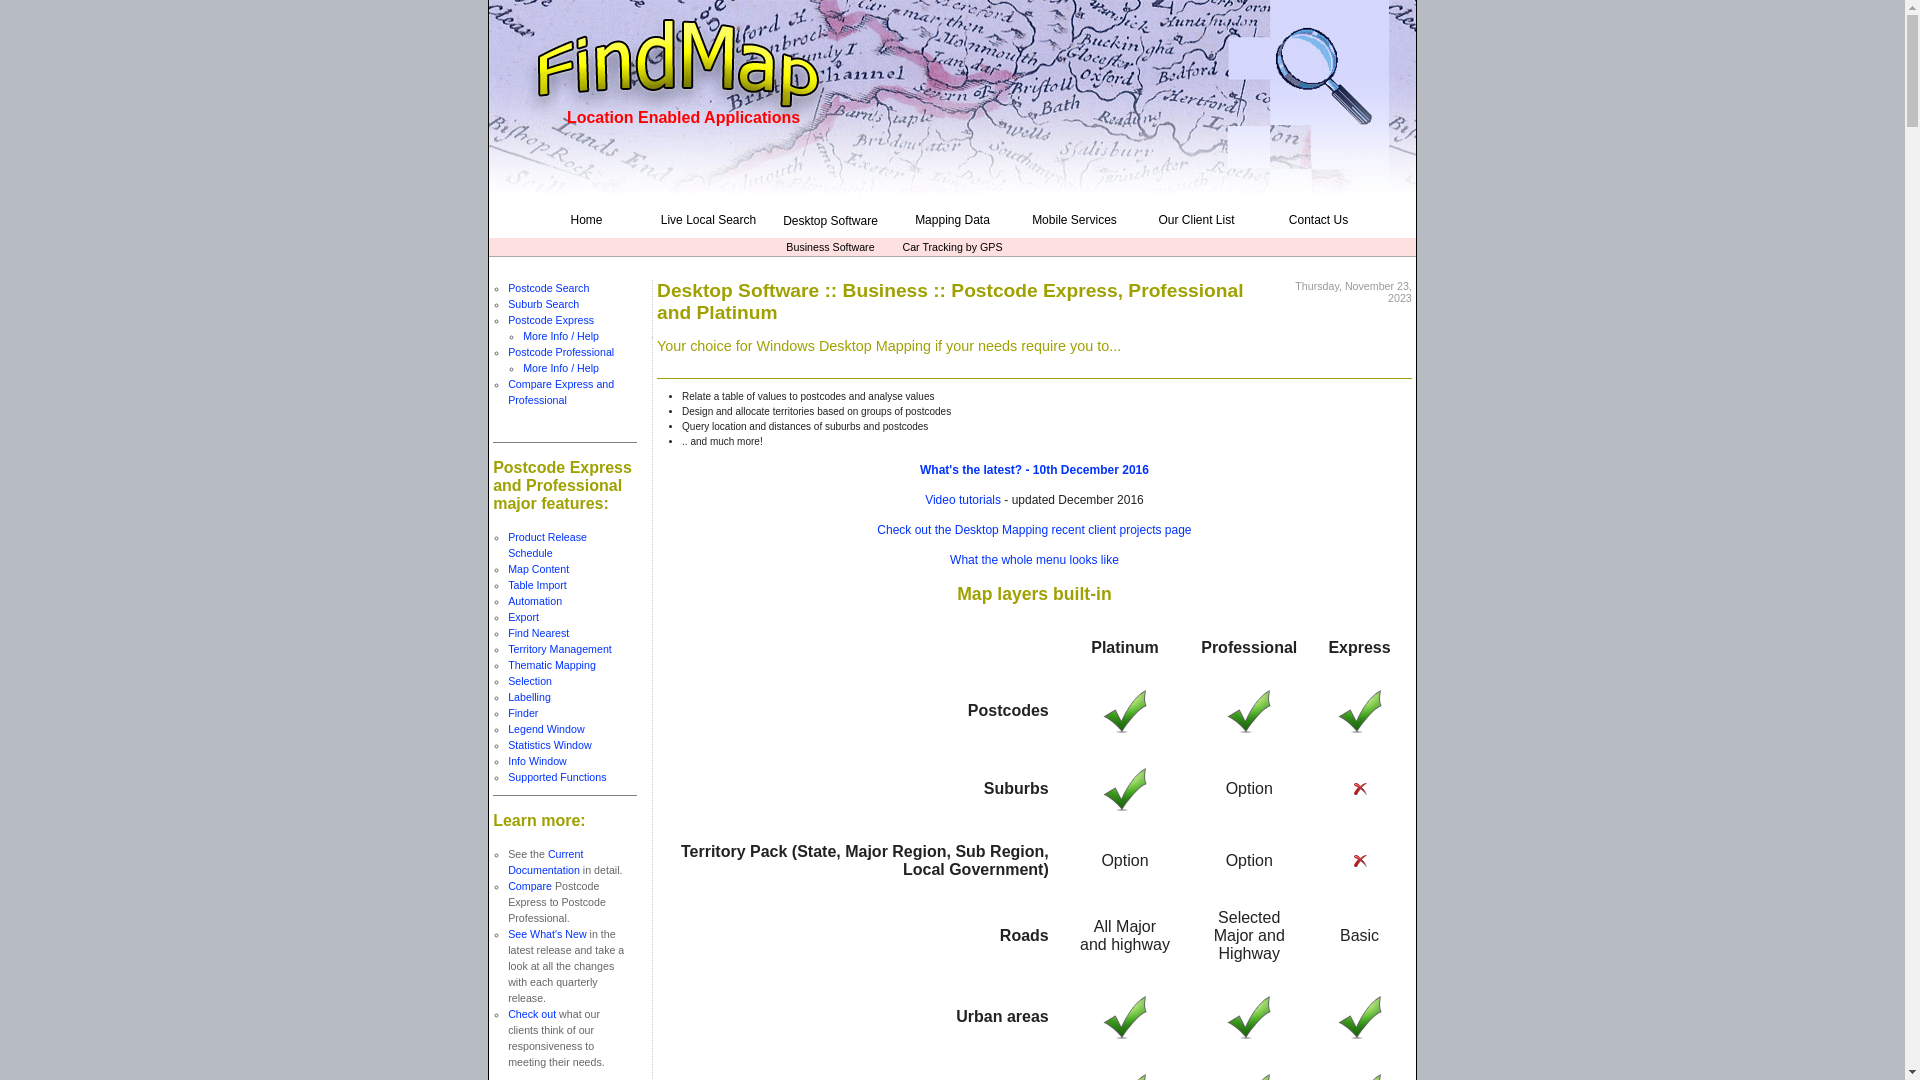  I want to click on Labelling, so click(530, 697).